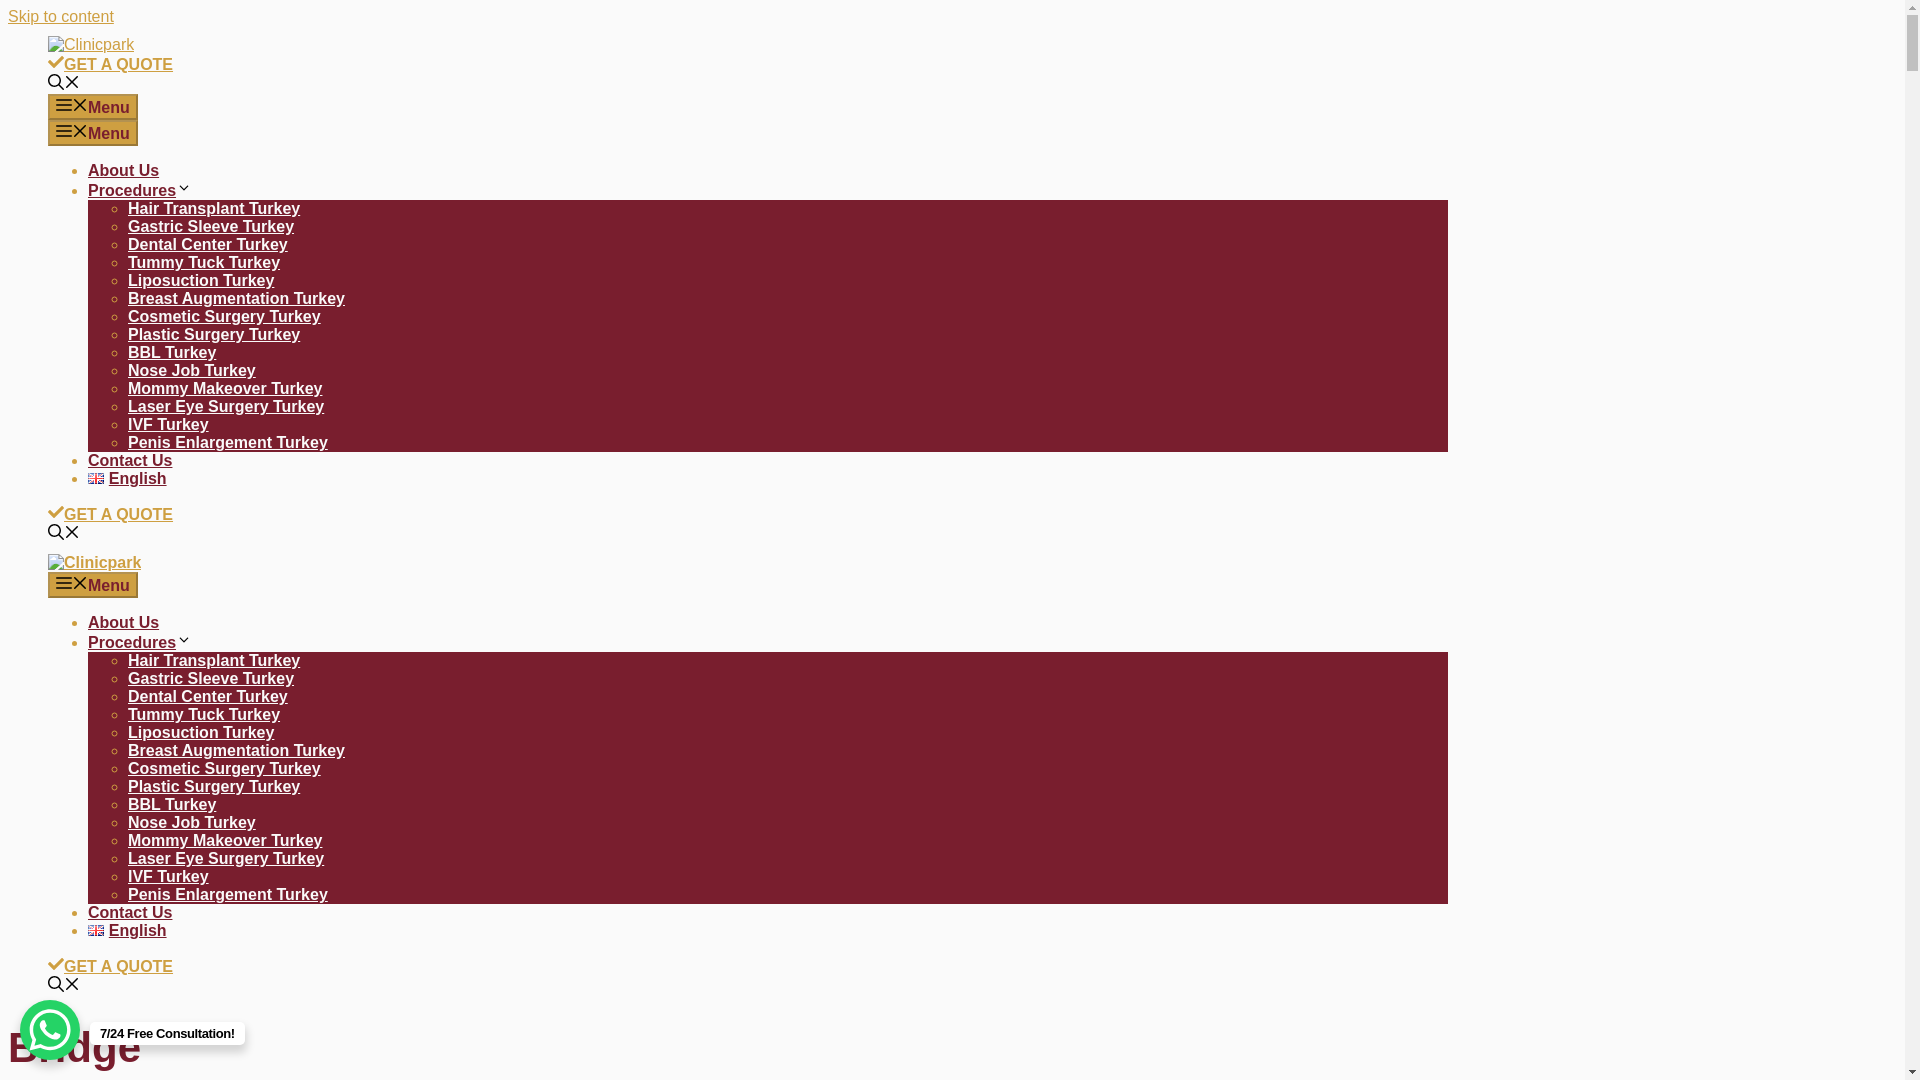 The image size is (1920, 1080). I want to click on About Us, so click(124, 622).